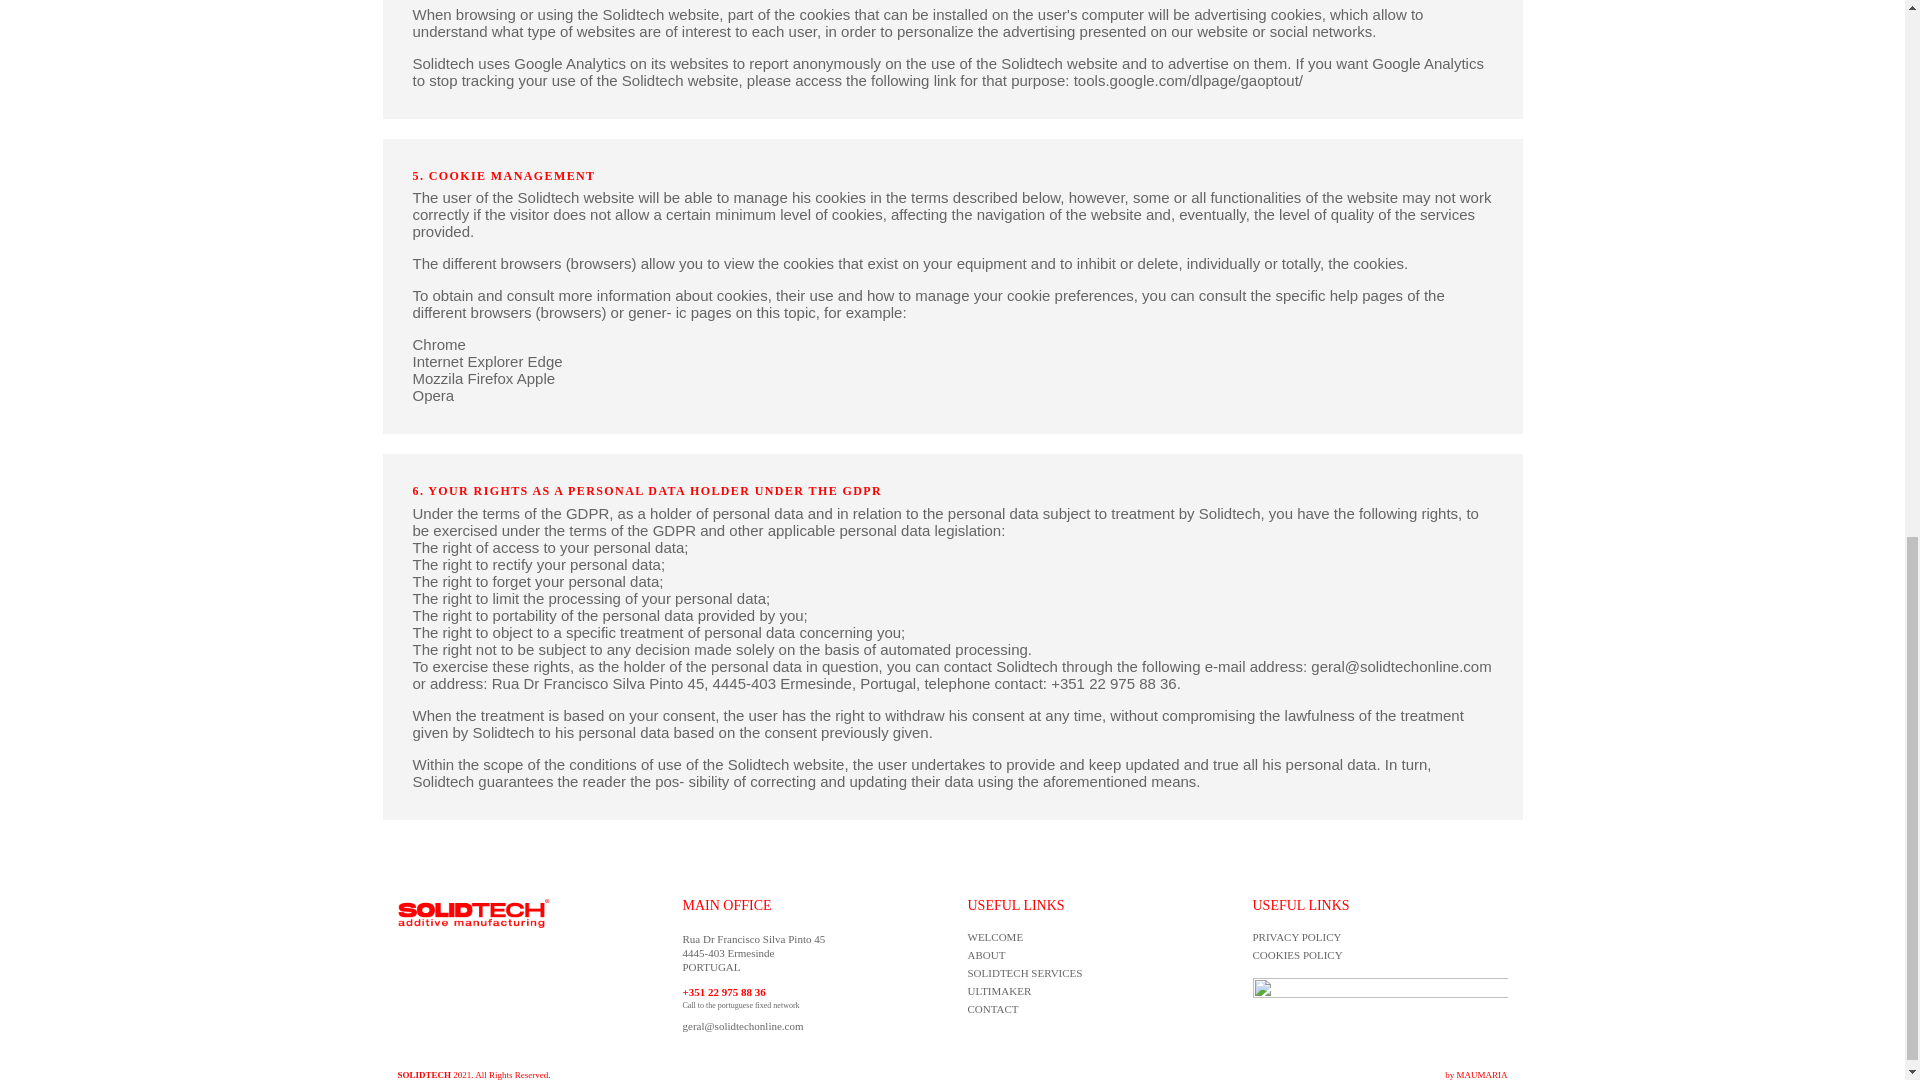  I want to click on WELCOME, so click(995, 936).